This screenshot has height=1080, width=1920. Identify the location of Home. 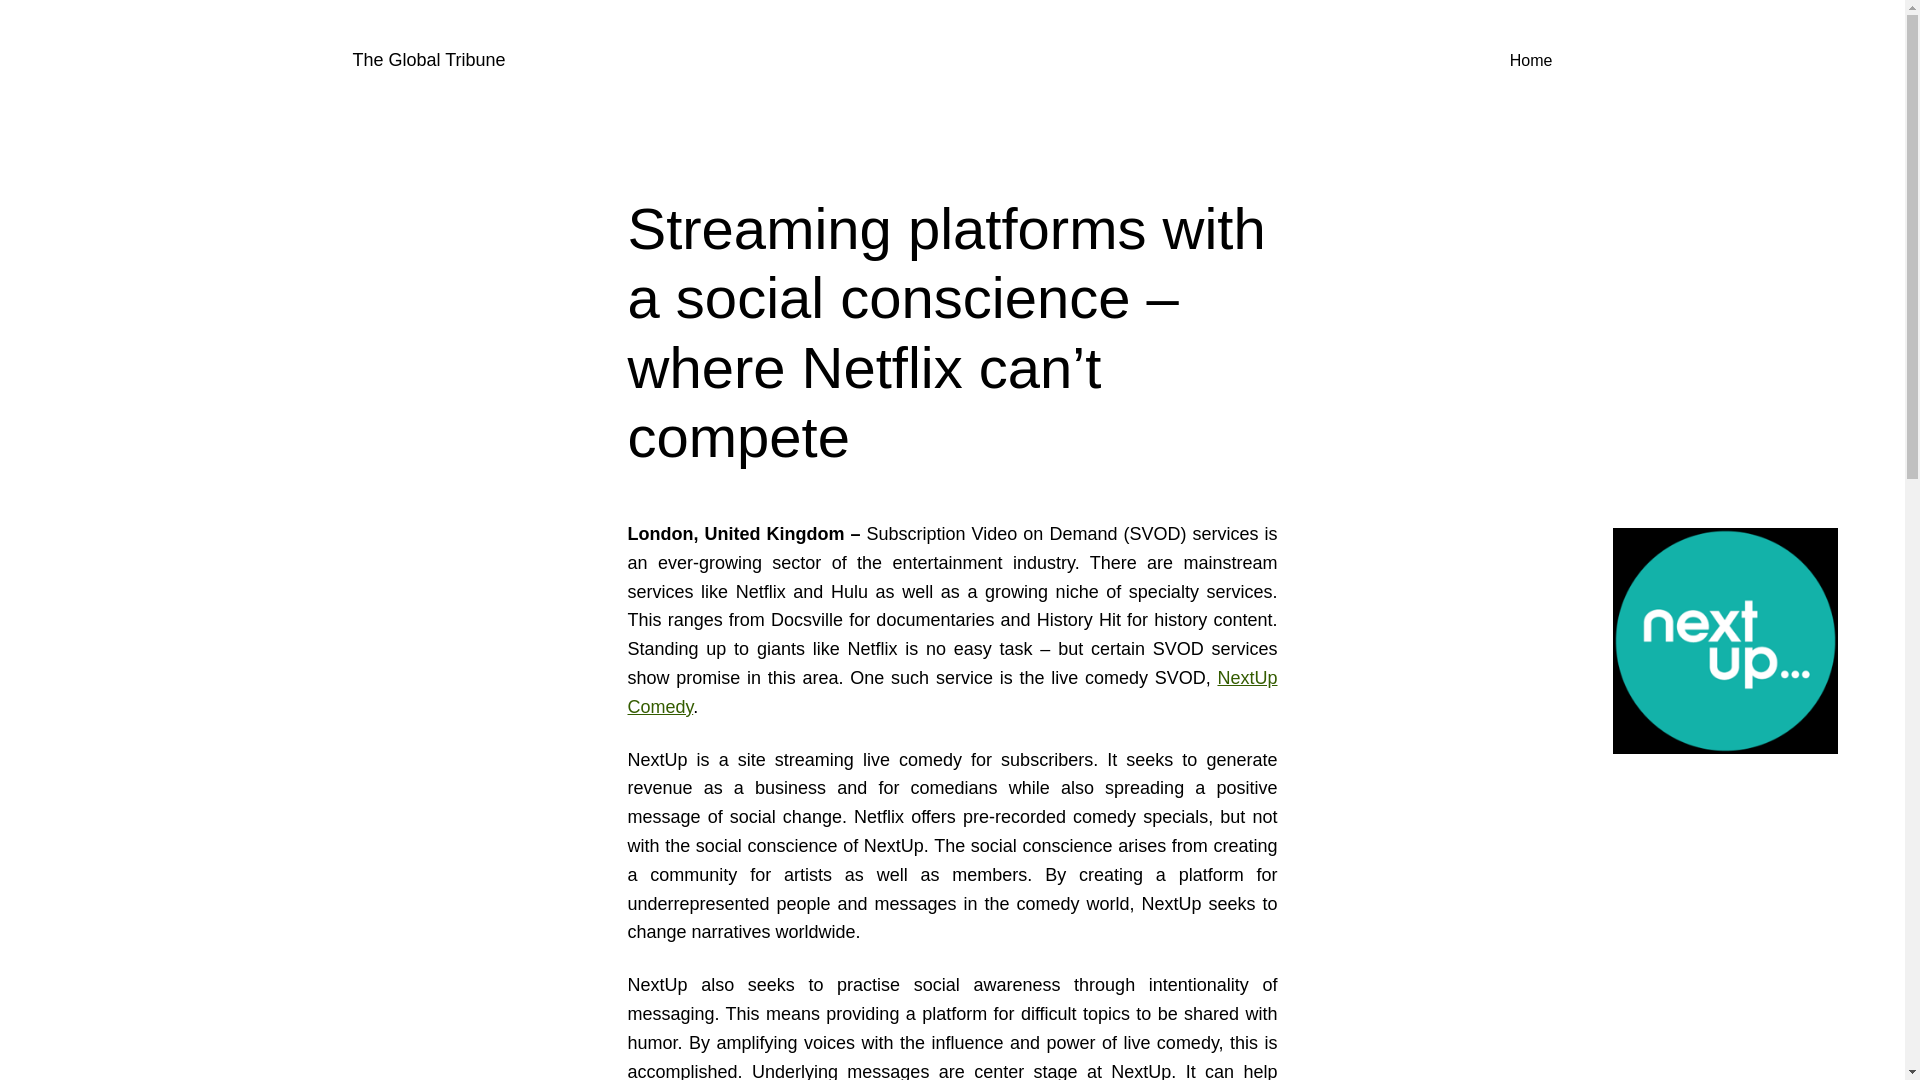
(1531, 60).